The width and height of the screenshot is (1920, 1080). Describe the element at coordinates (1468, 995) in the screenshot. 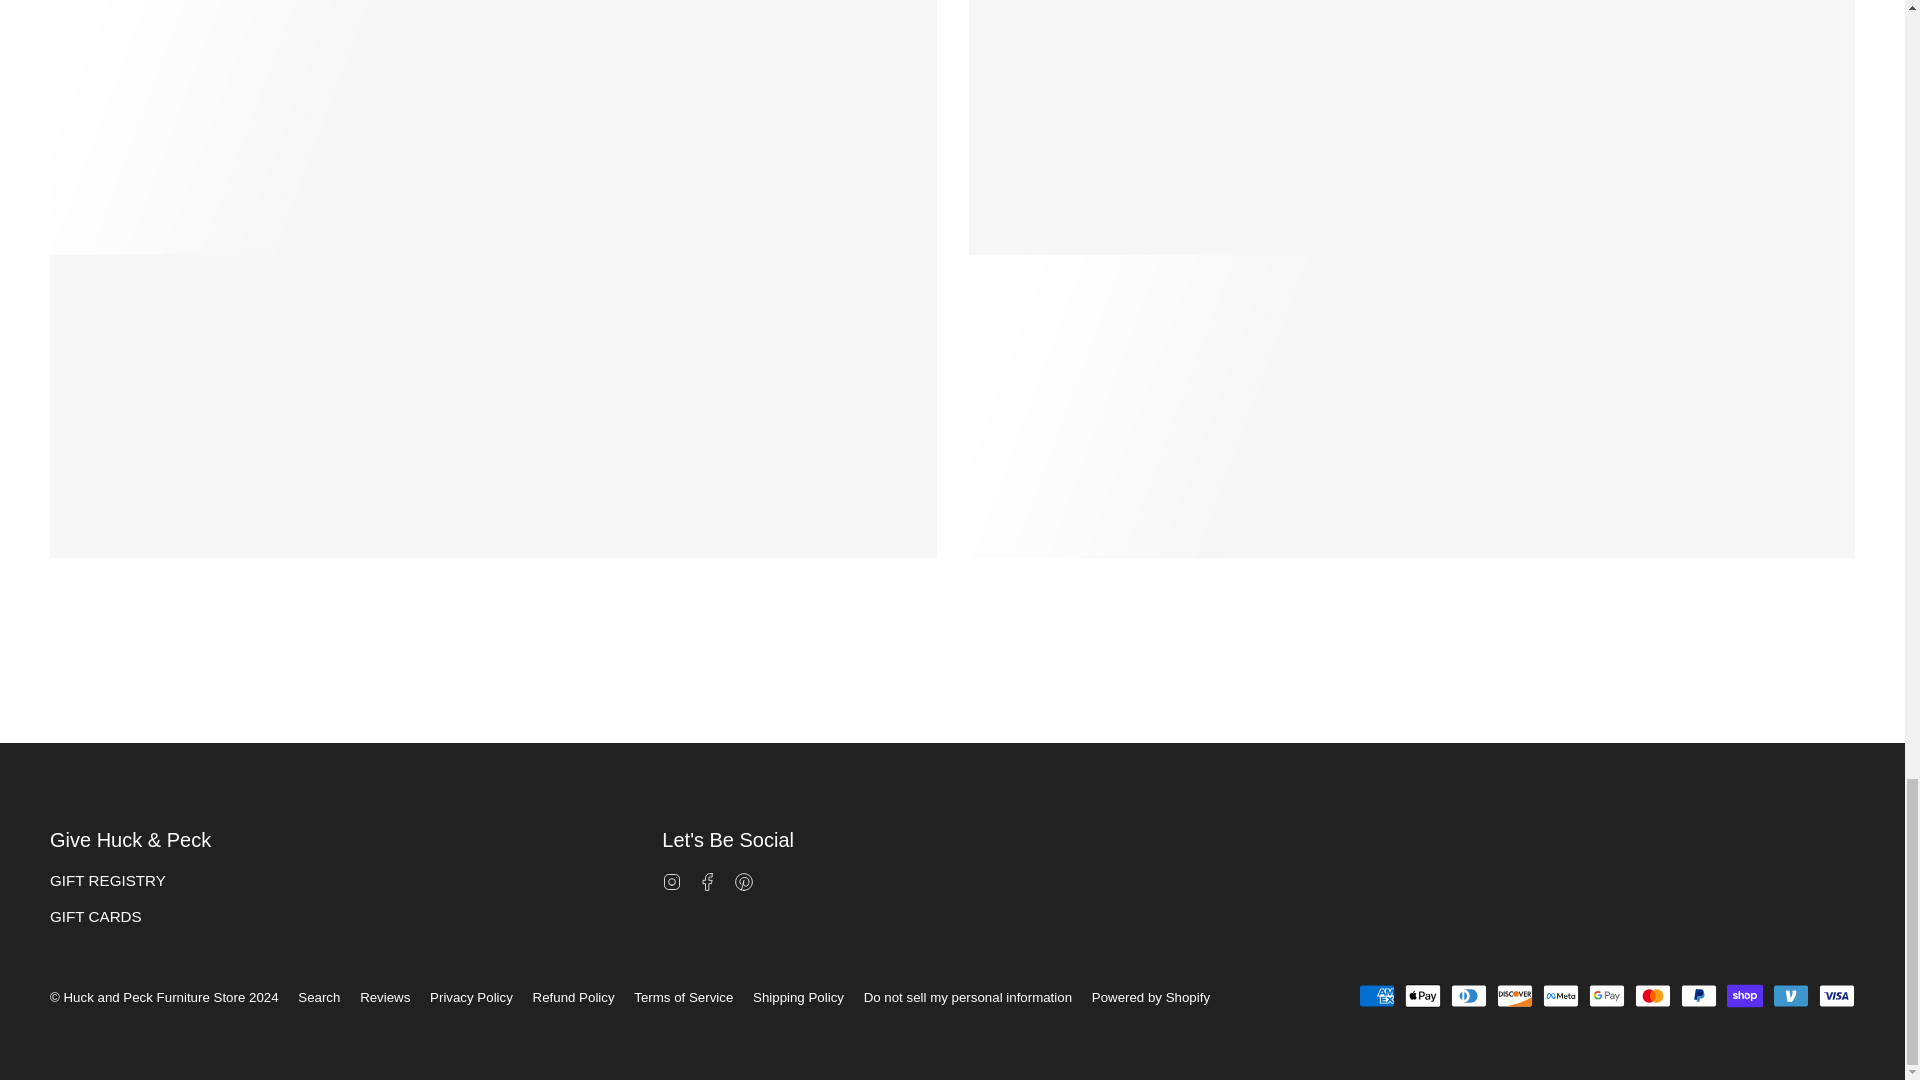

I see `Diners Club` at that location.